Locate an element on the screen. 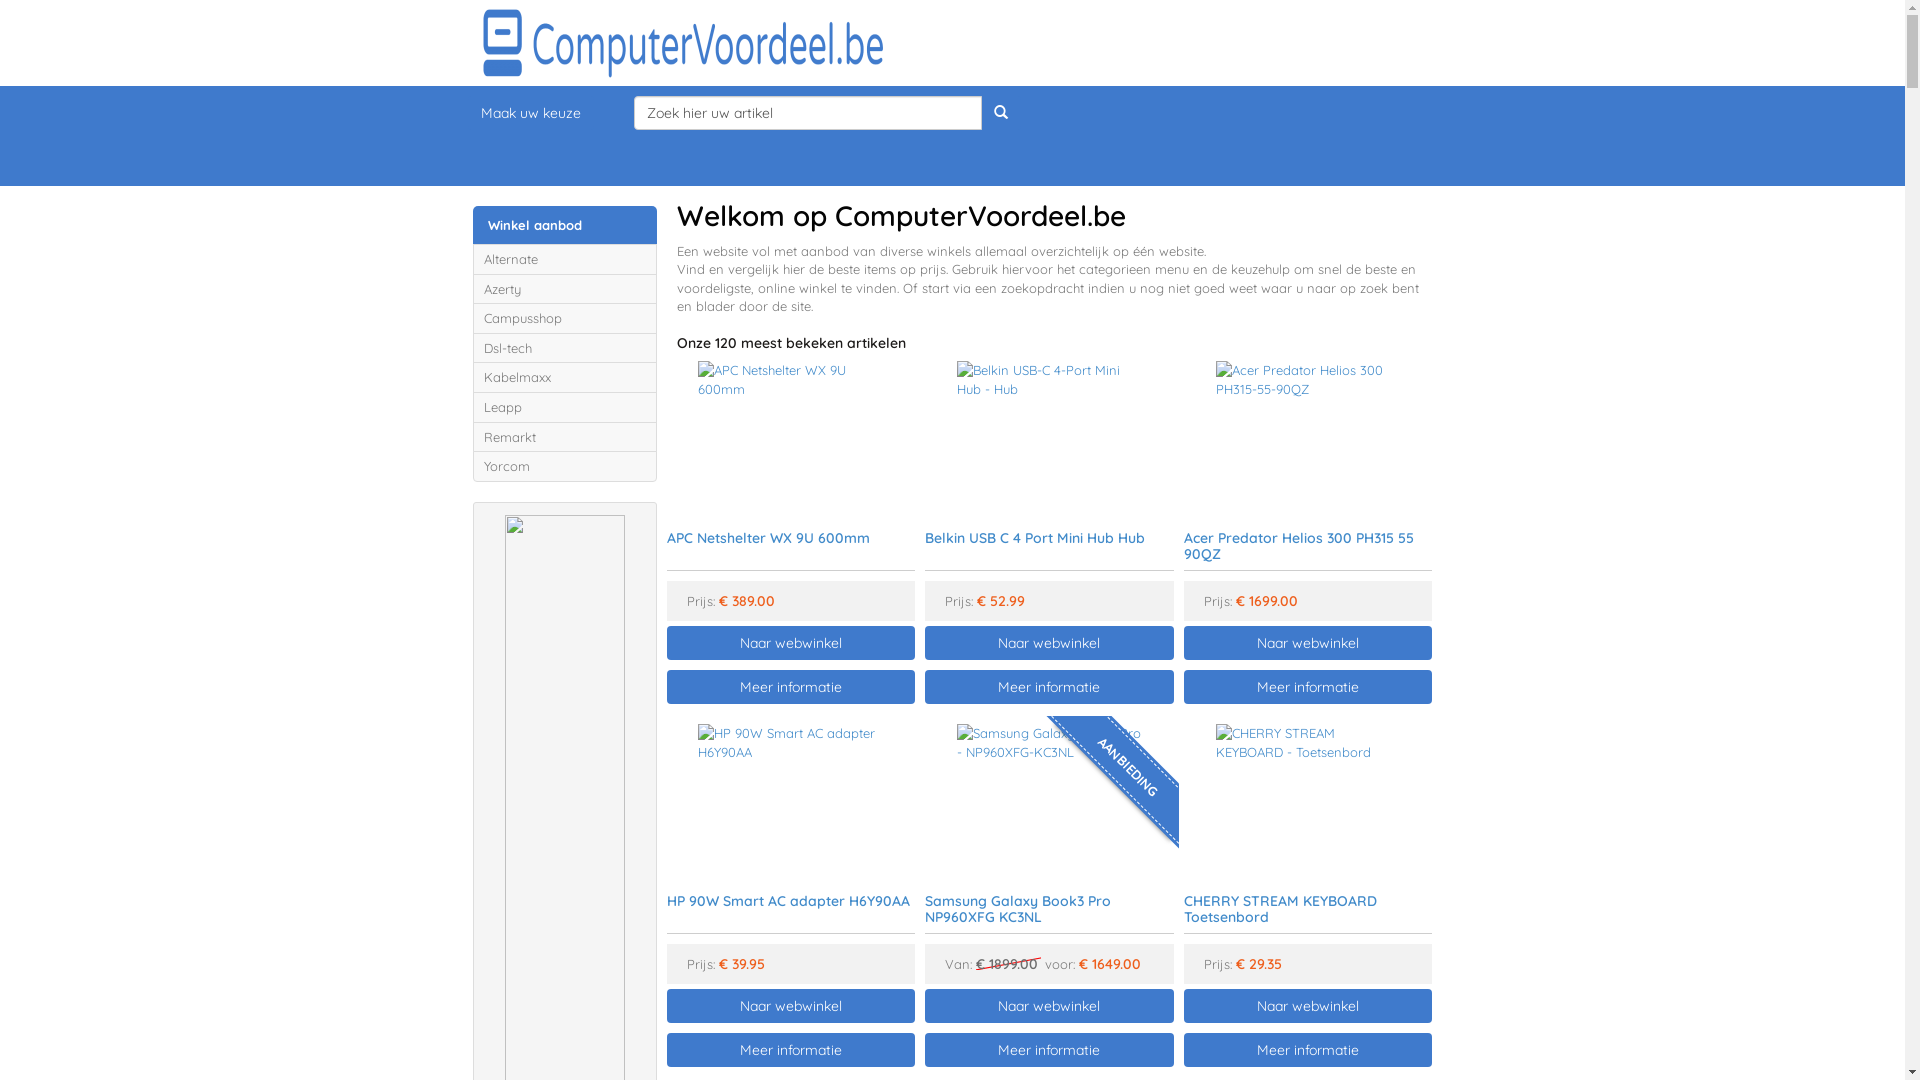  Azerty is located at coordinates (564, 290).